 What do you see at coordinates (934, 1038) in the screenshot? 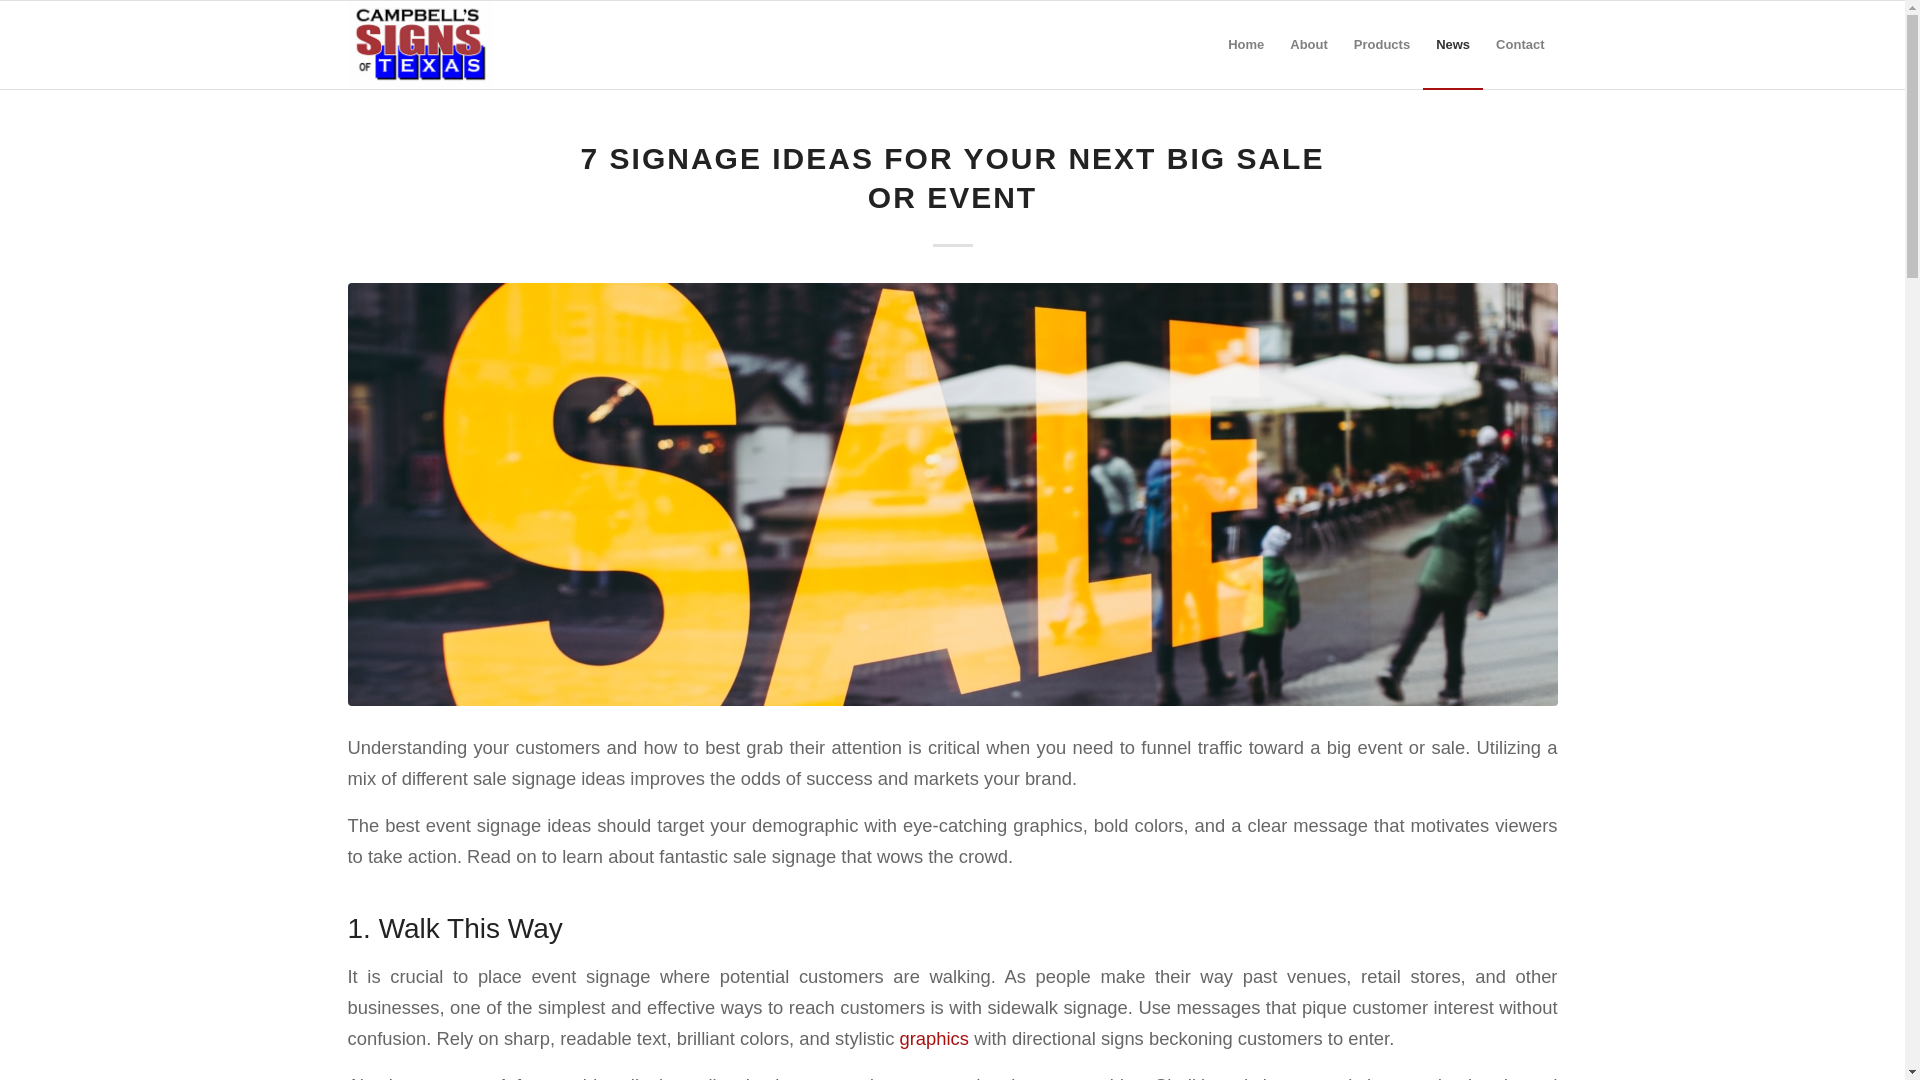
I see `graphics` at bounding box center [934, 1038].